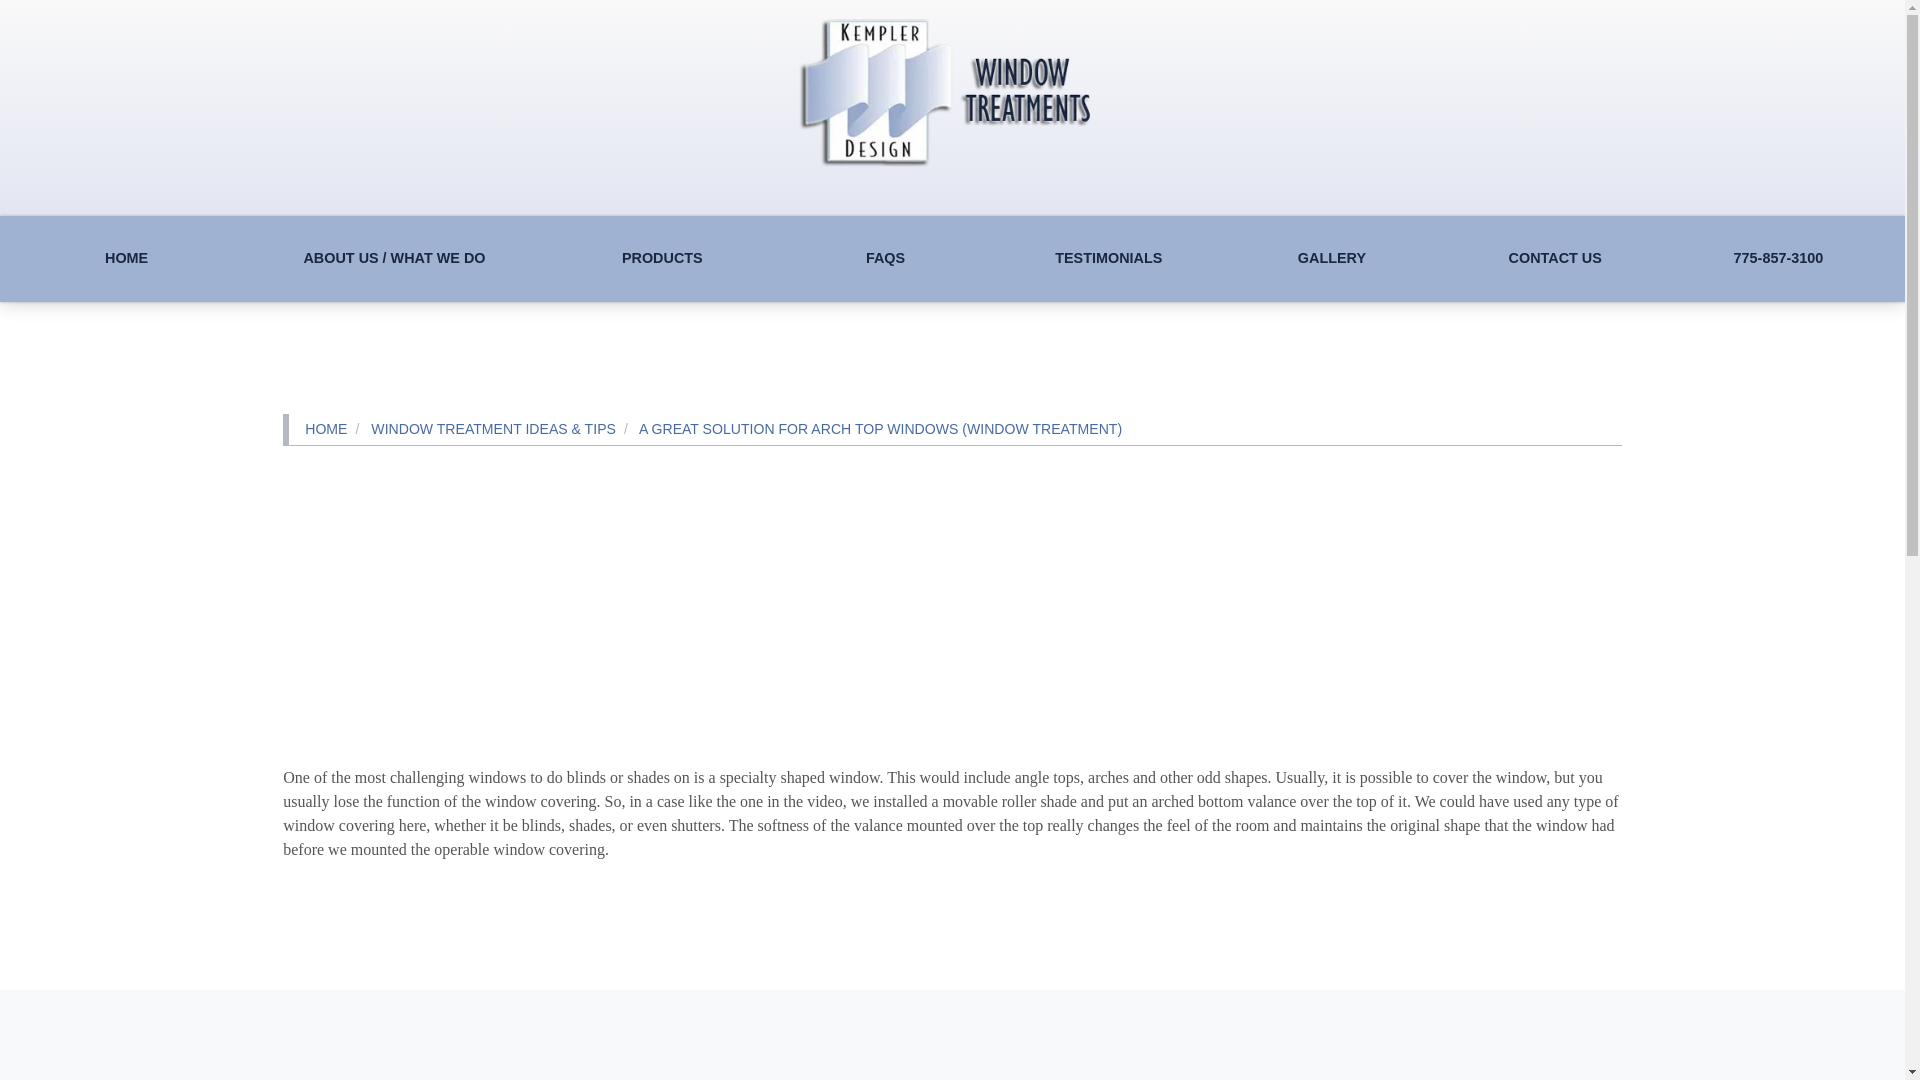 The height and width of the screenshot is (1080, 1920). I want to click on PRODUCTS, so click(662, 259).